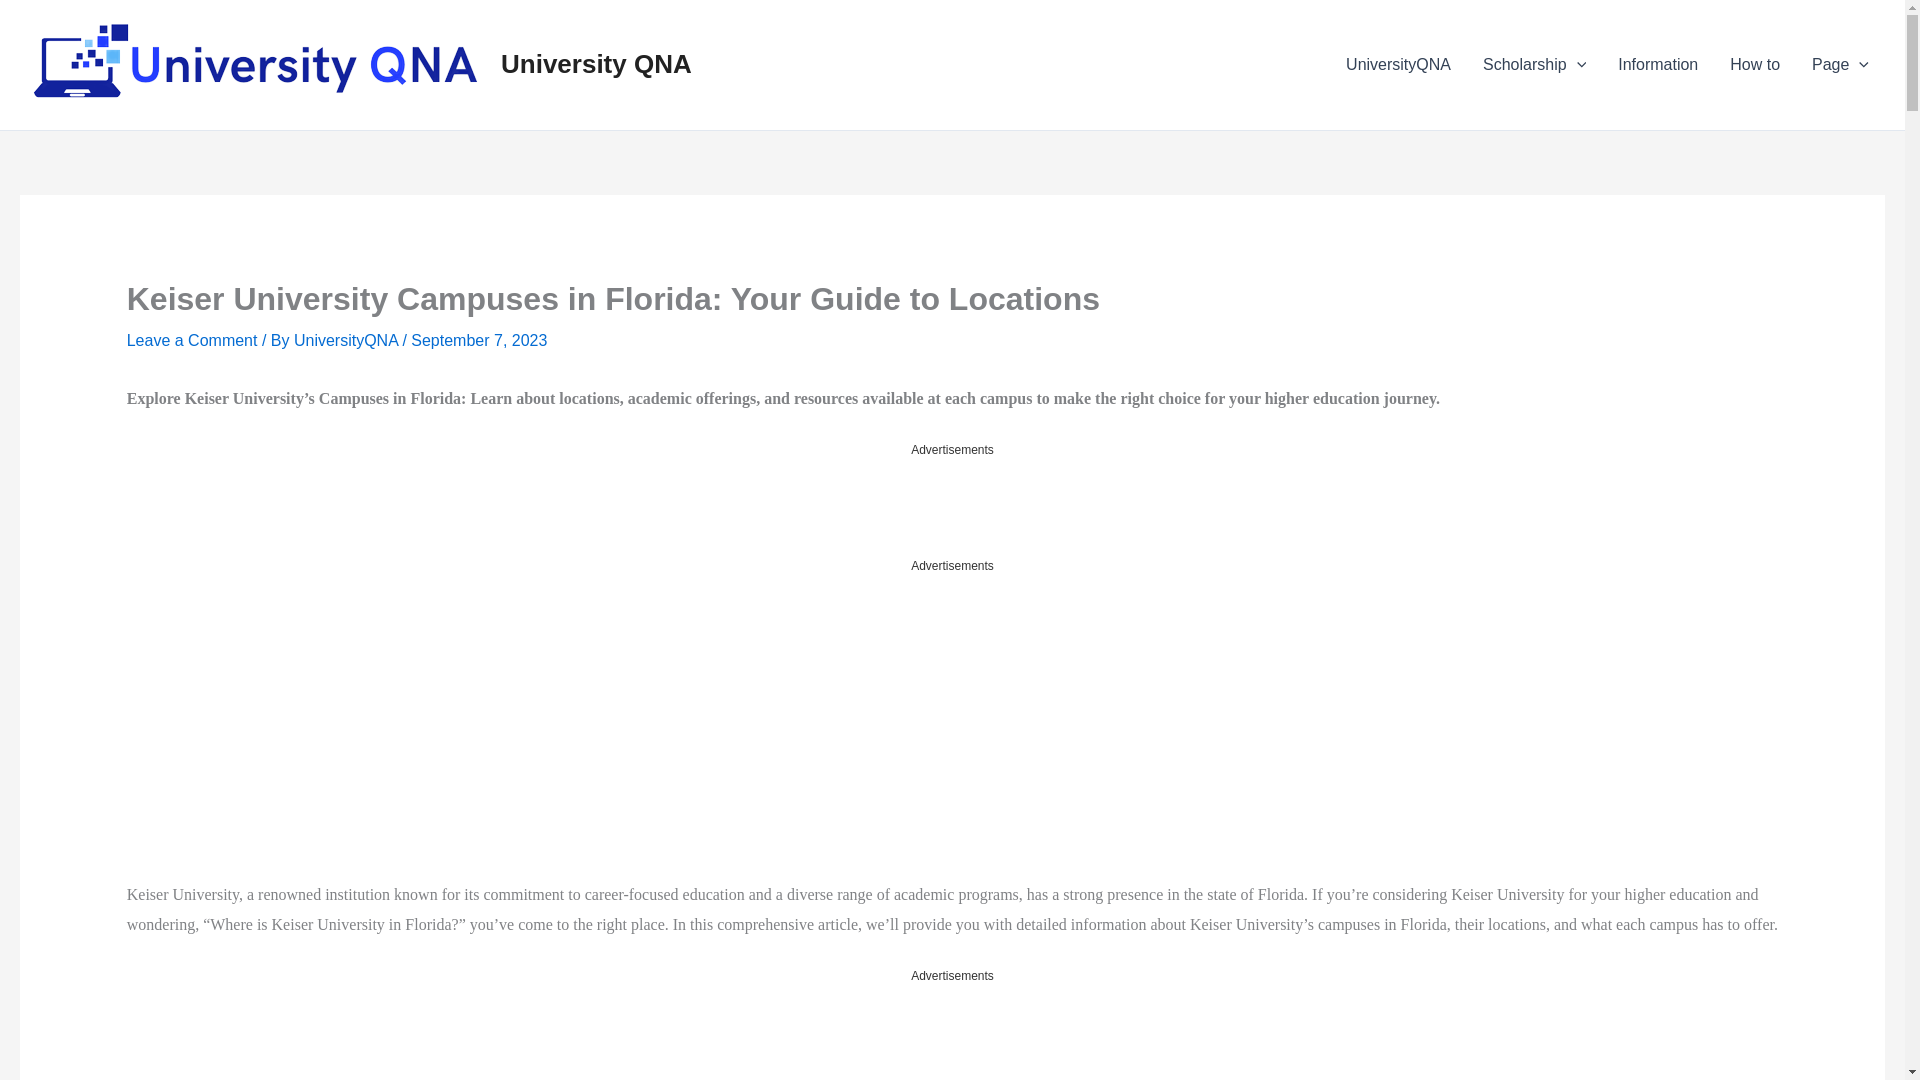  I want to click on Advertisement, so click(951, 506).